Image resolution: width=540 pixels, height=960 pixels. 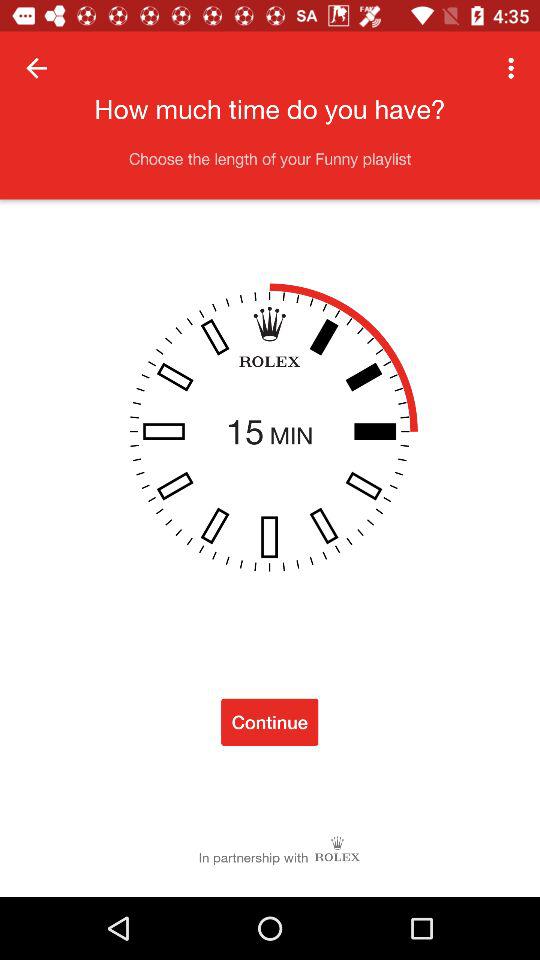 What do you see at coordinates (270, 722) in the screenshot?
I see `jump until continue item` at bounding box center [270, 722].